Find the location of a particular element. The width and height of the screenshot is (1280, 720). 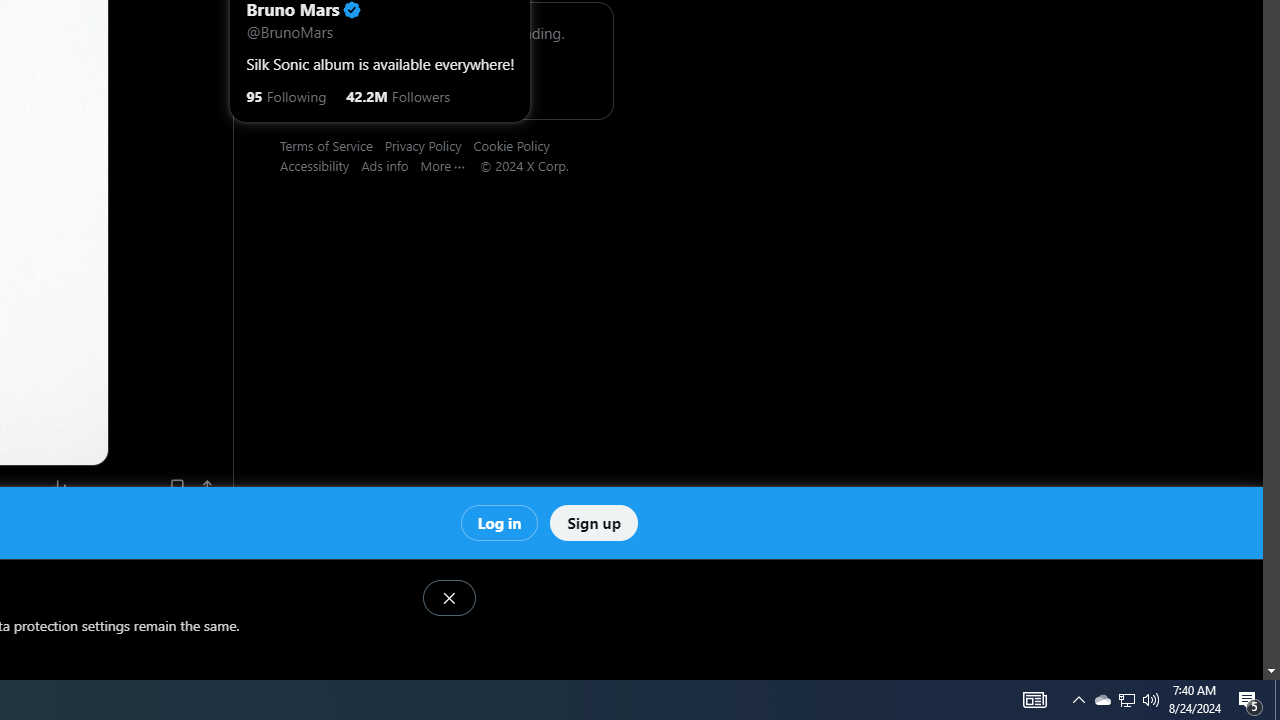

Bookmark is located at coordinates (176, 487).